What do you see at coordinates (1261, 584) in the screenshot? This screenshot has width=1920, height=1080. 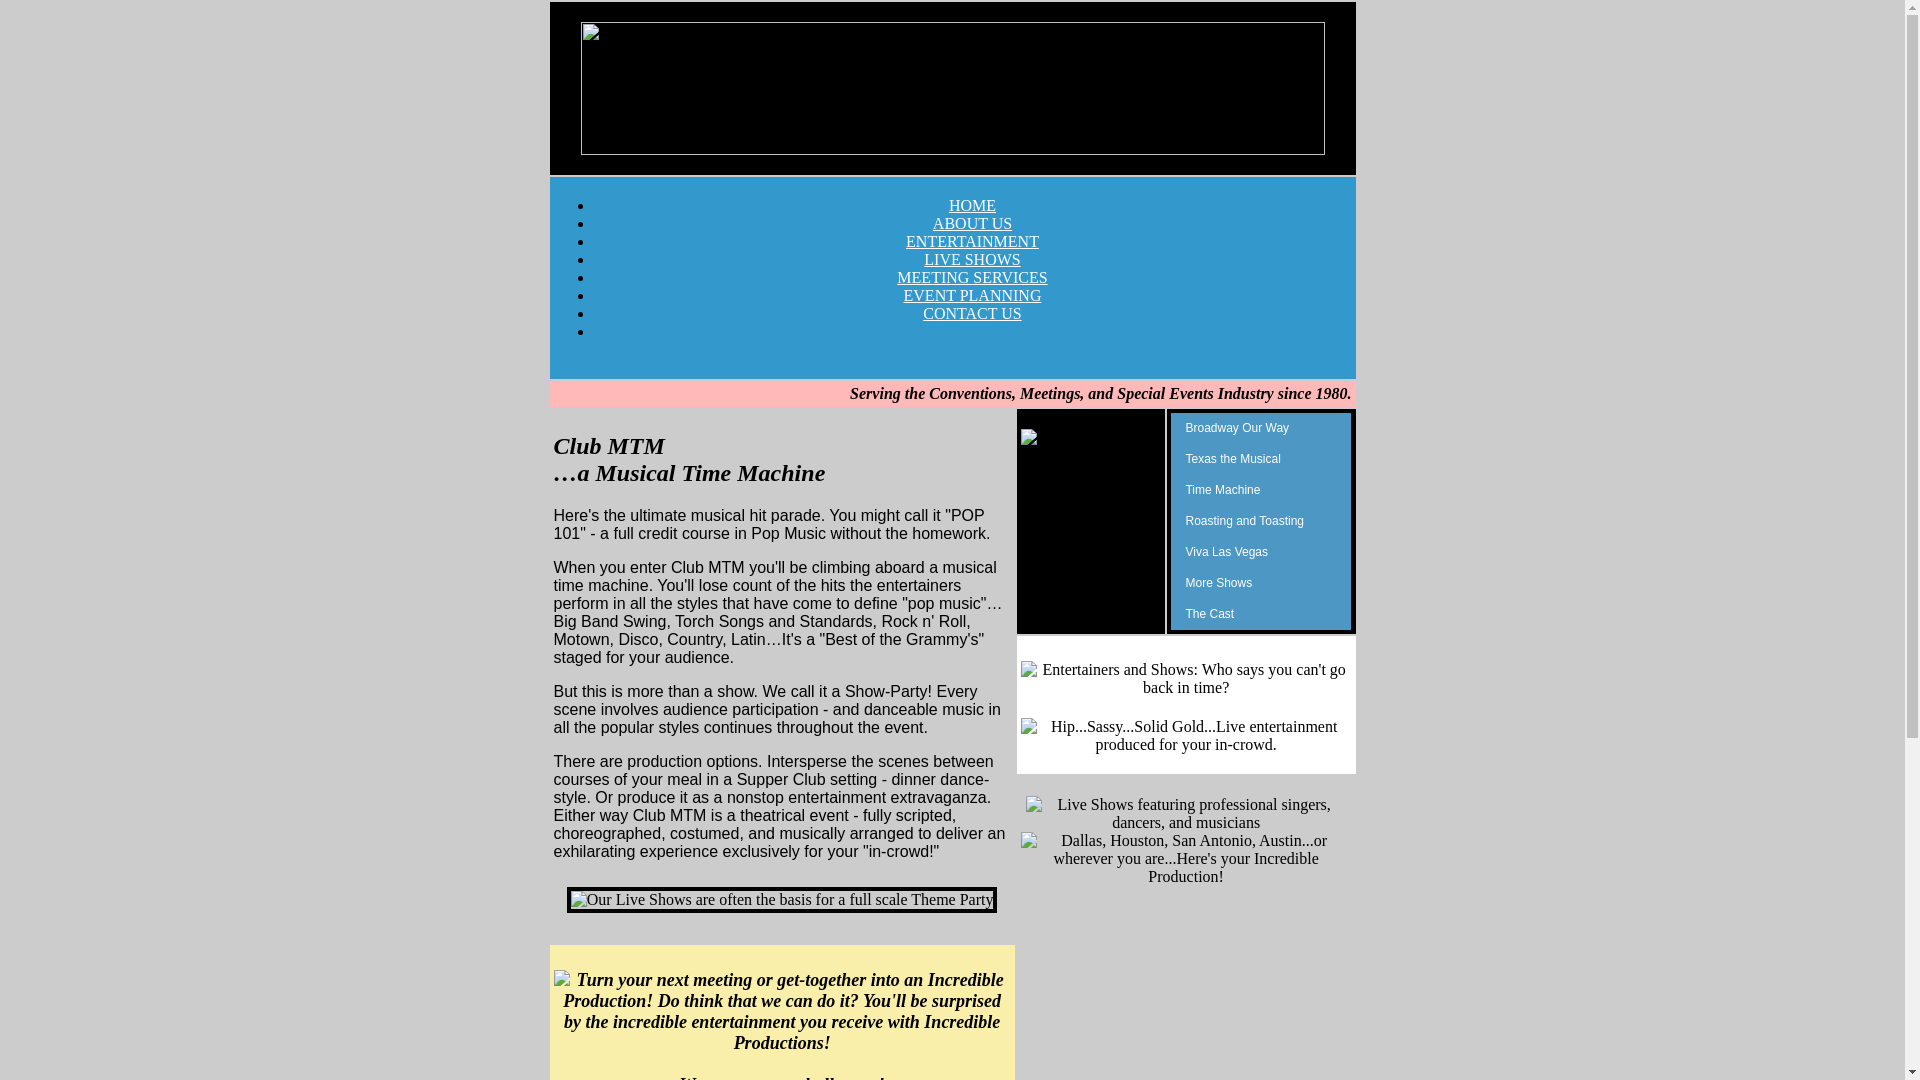 I see `More Shows` at bounding box center [1261, 584].